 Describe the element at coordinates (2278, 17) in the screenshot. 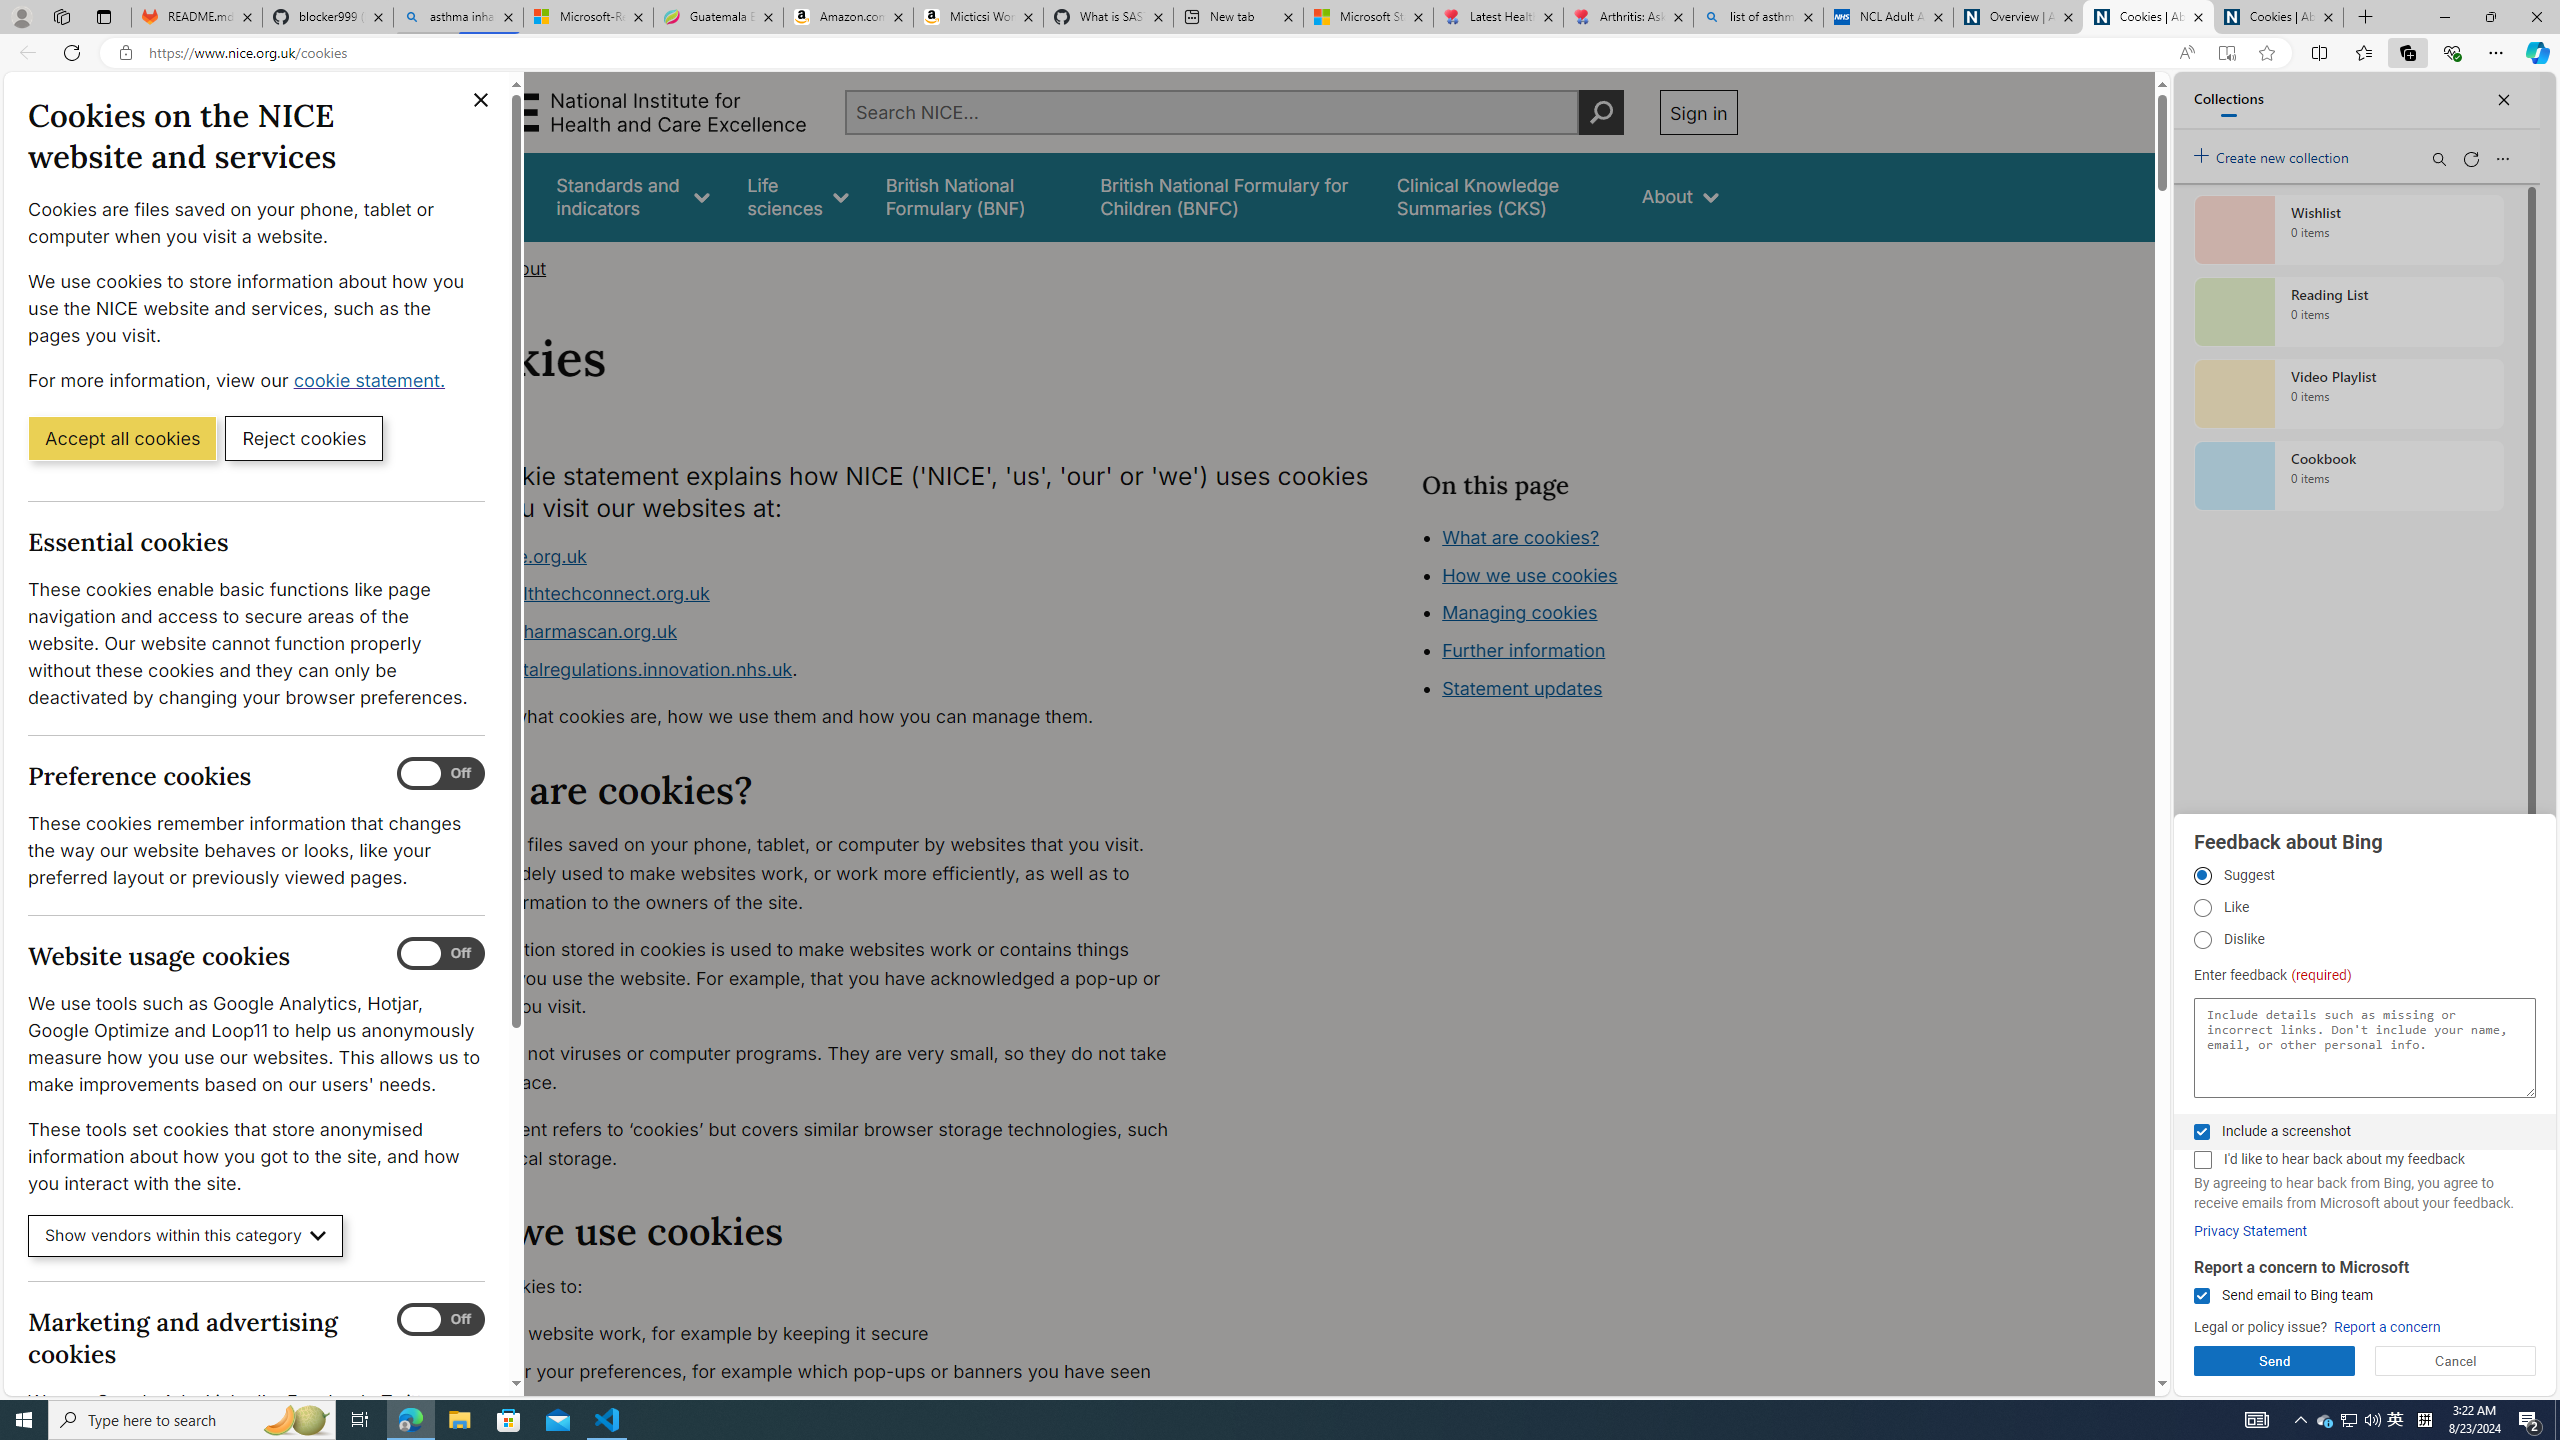

I see `Cookies | About | NICE` at that location.